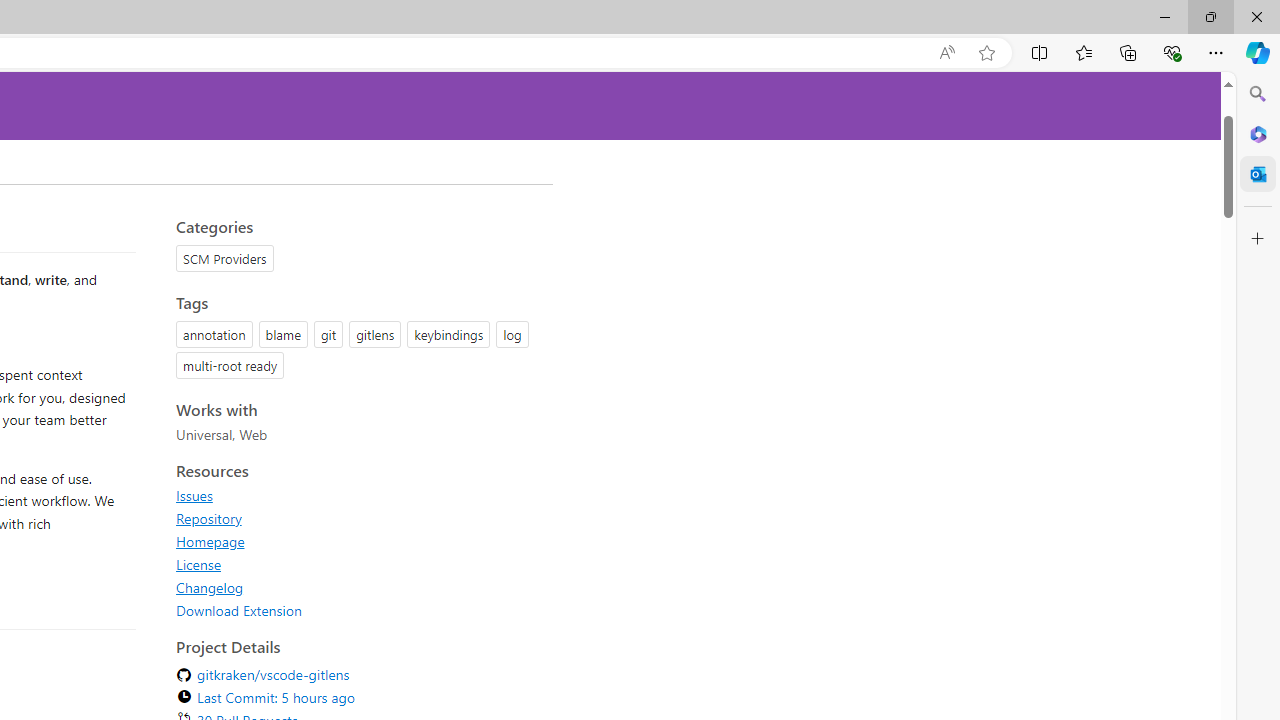 Image resolution: width=1280 pixels, height=720 pixels. Describe the element at coordinates (358, 564) in the screenshot. I see `License` at that location.